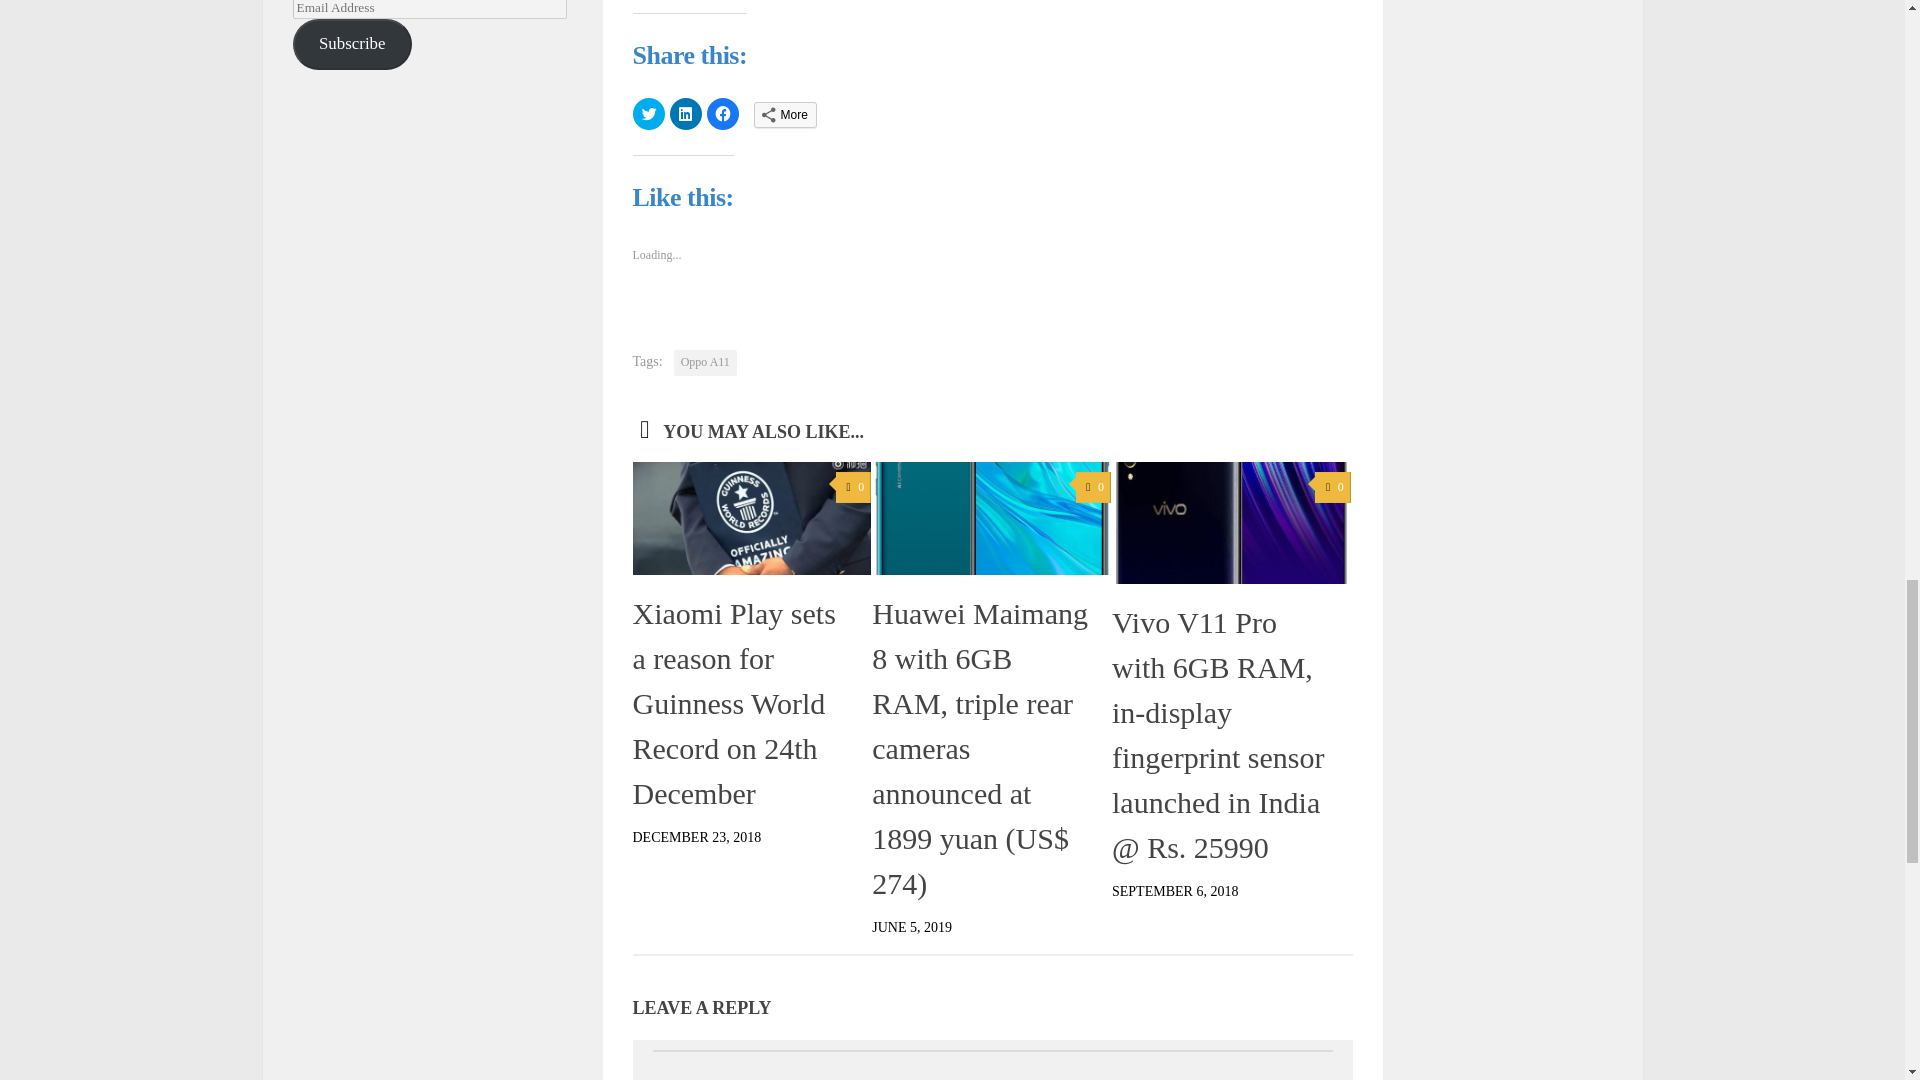 Image resolution: width=1920 pixels, height=1080 pixels. Describe the element at coordinates (992, 1064) in the screenshot. I see `Comment Form` at that location.